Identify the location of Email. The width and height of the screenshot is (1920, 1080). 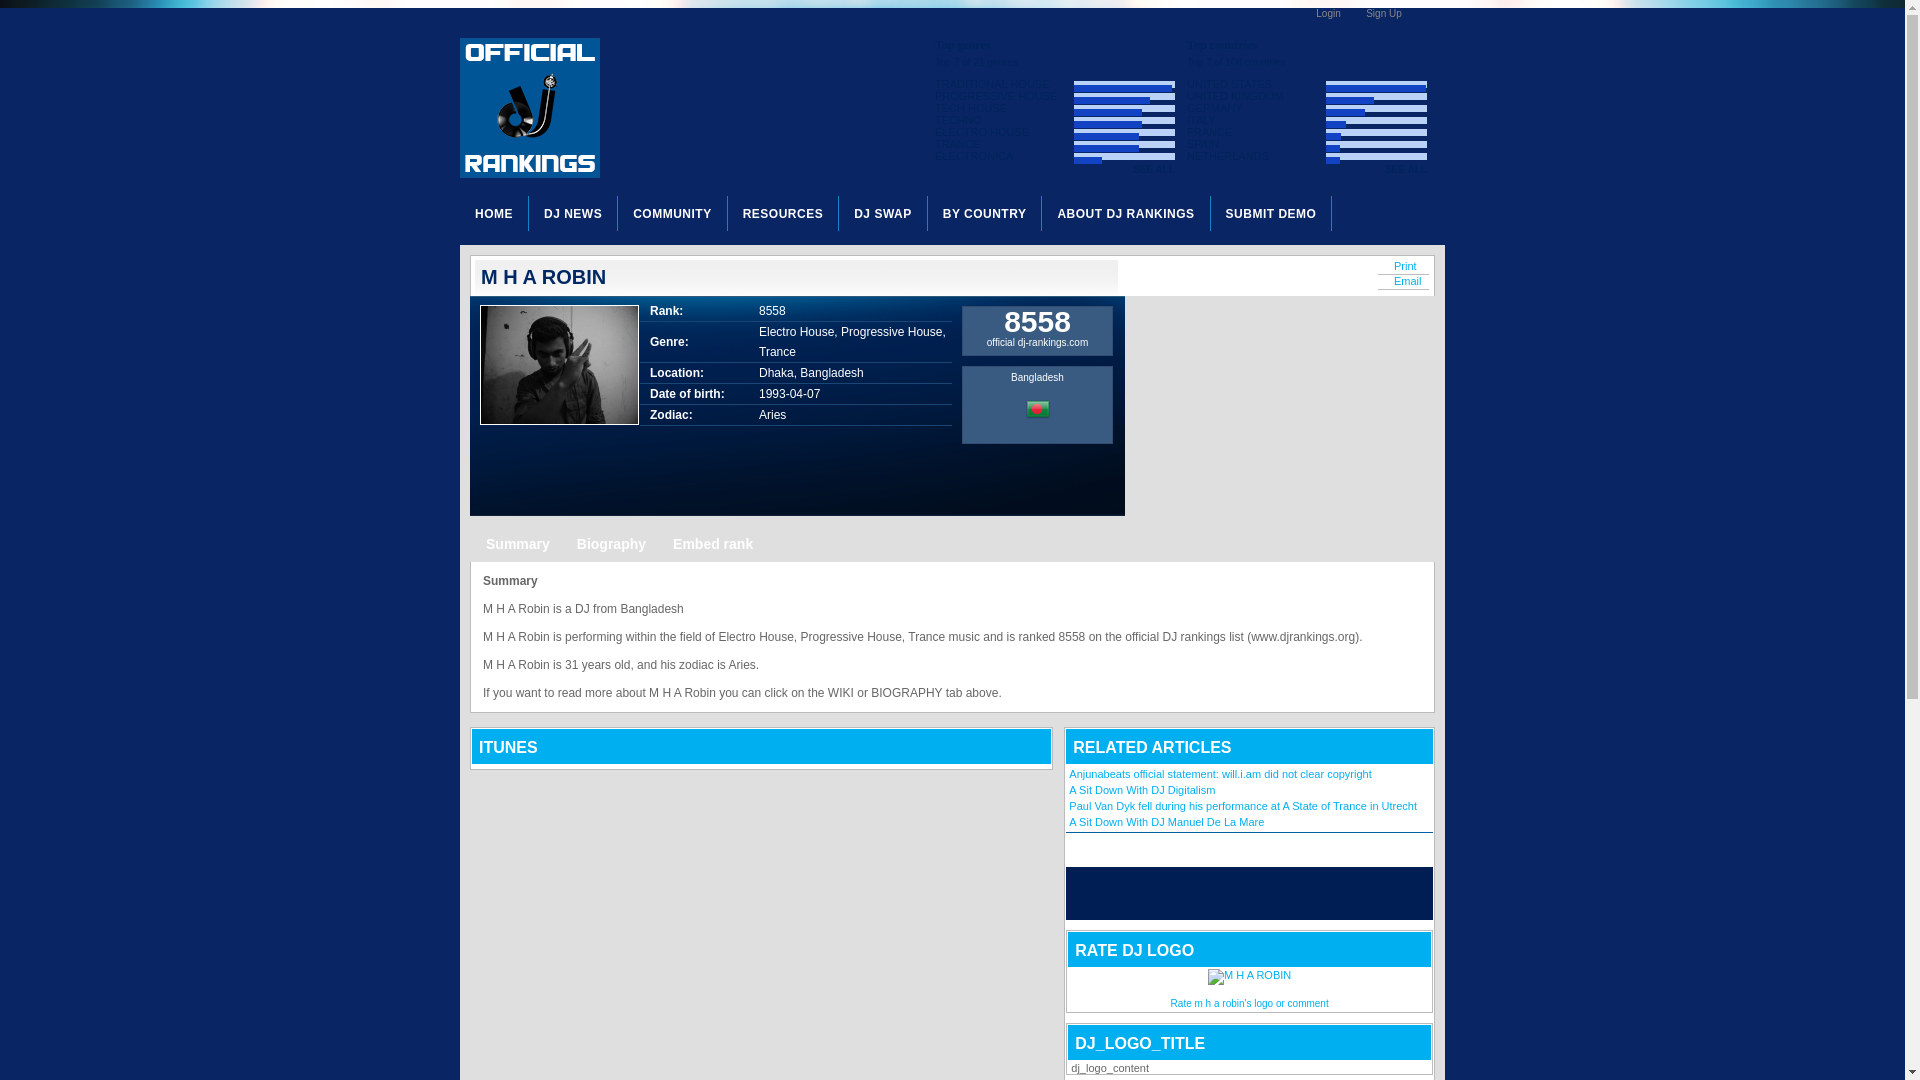
(1403, 282).